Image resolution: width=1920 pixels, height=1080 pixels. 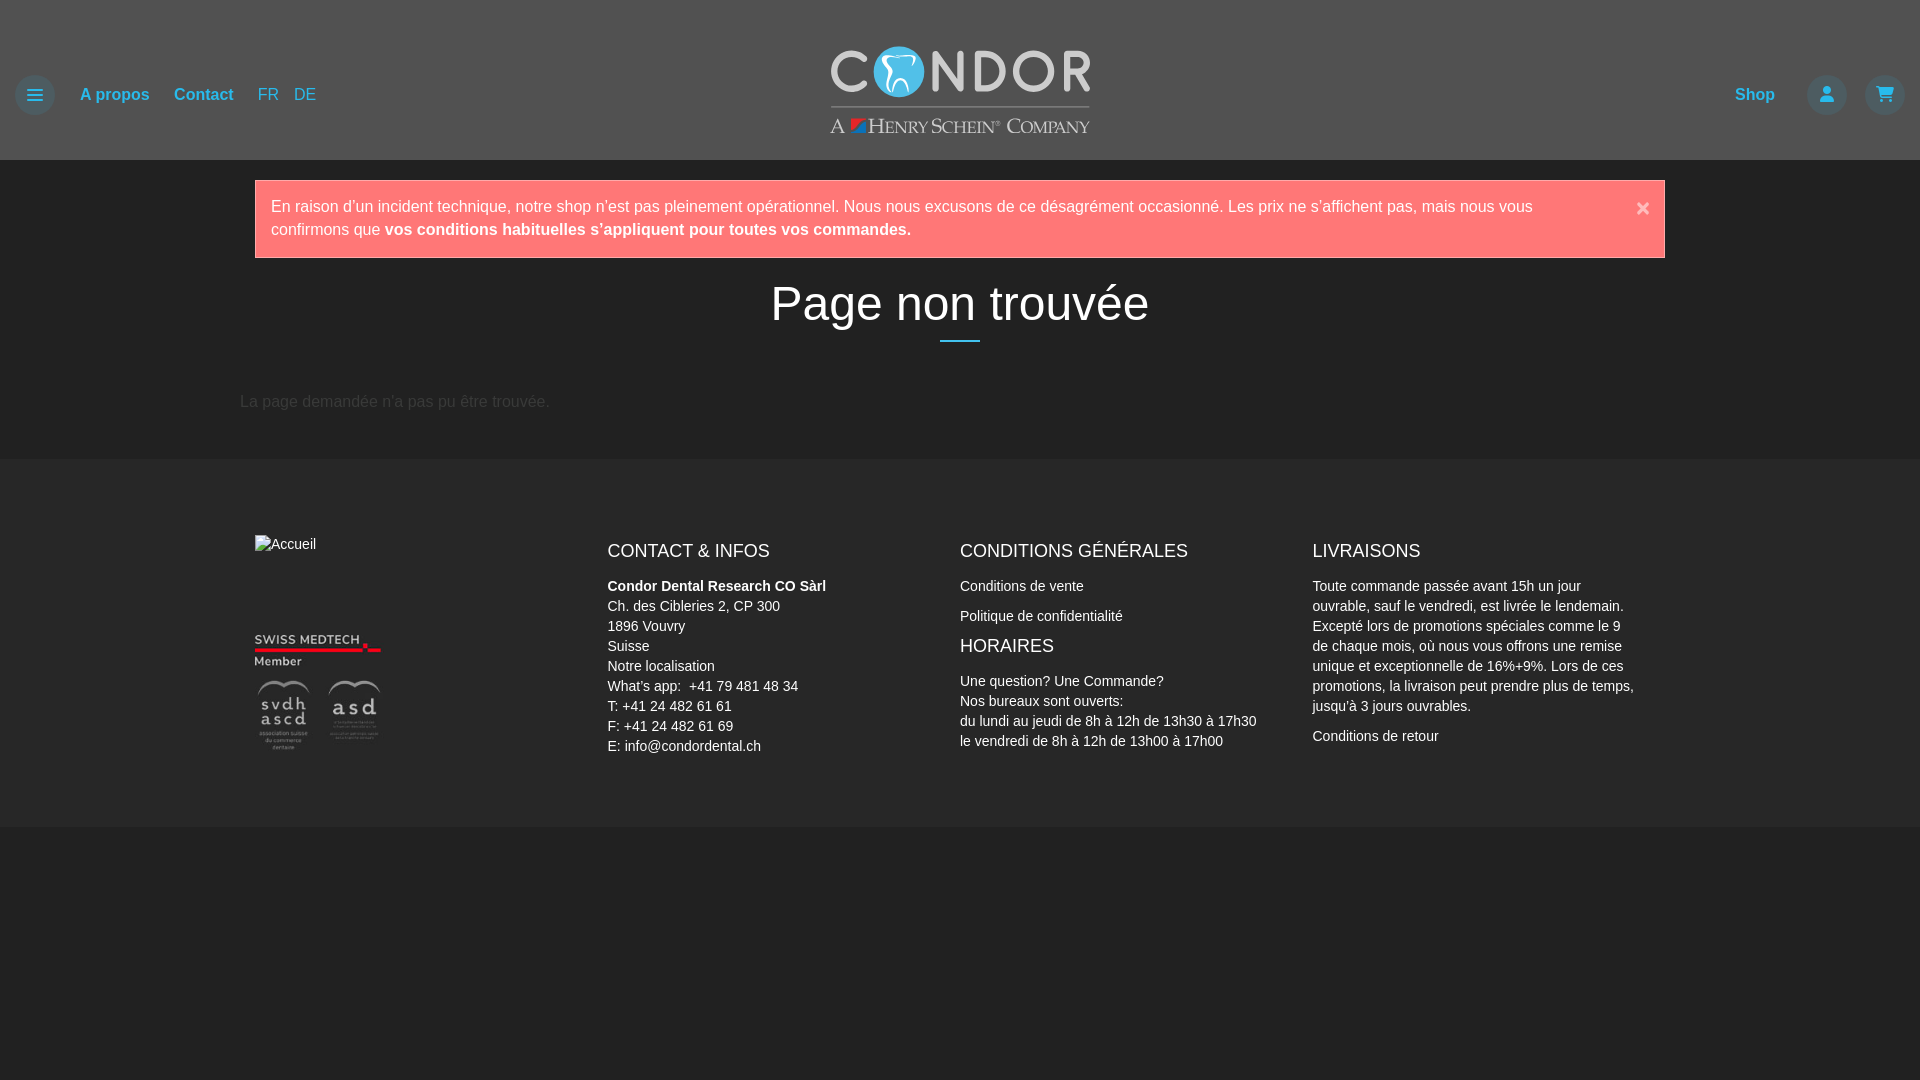 What do you see at coordinates (676, 706) in the screenshot?
I see `+41 24 482 61 61` at bounding box center [676, 706].